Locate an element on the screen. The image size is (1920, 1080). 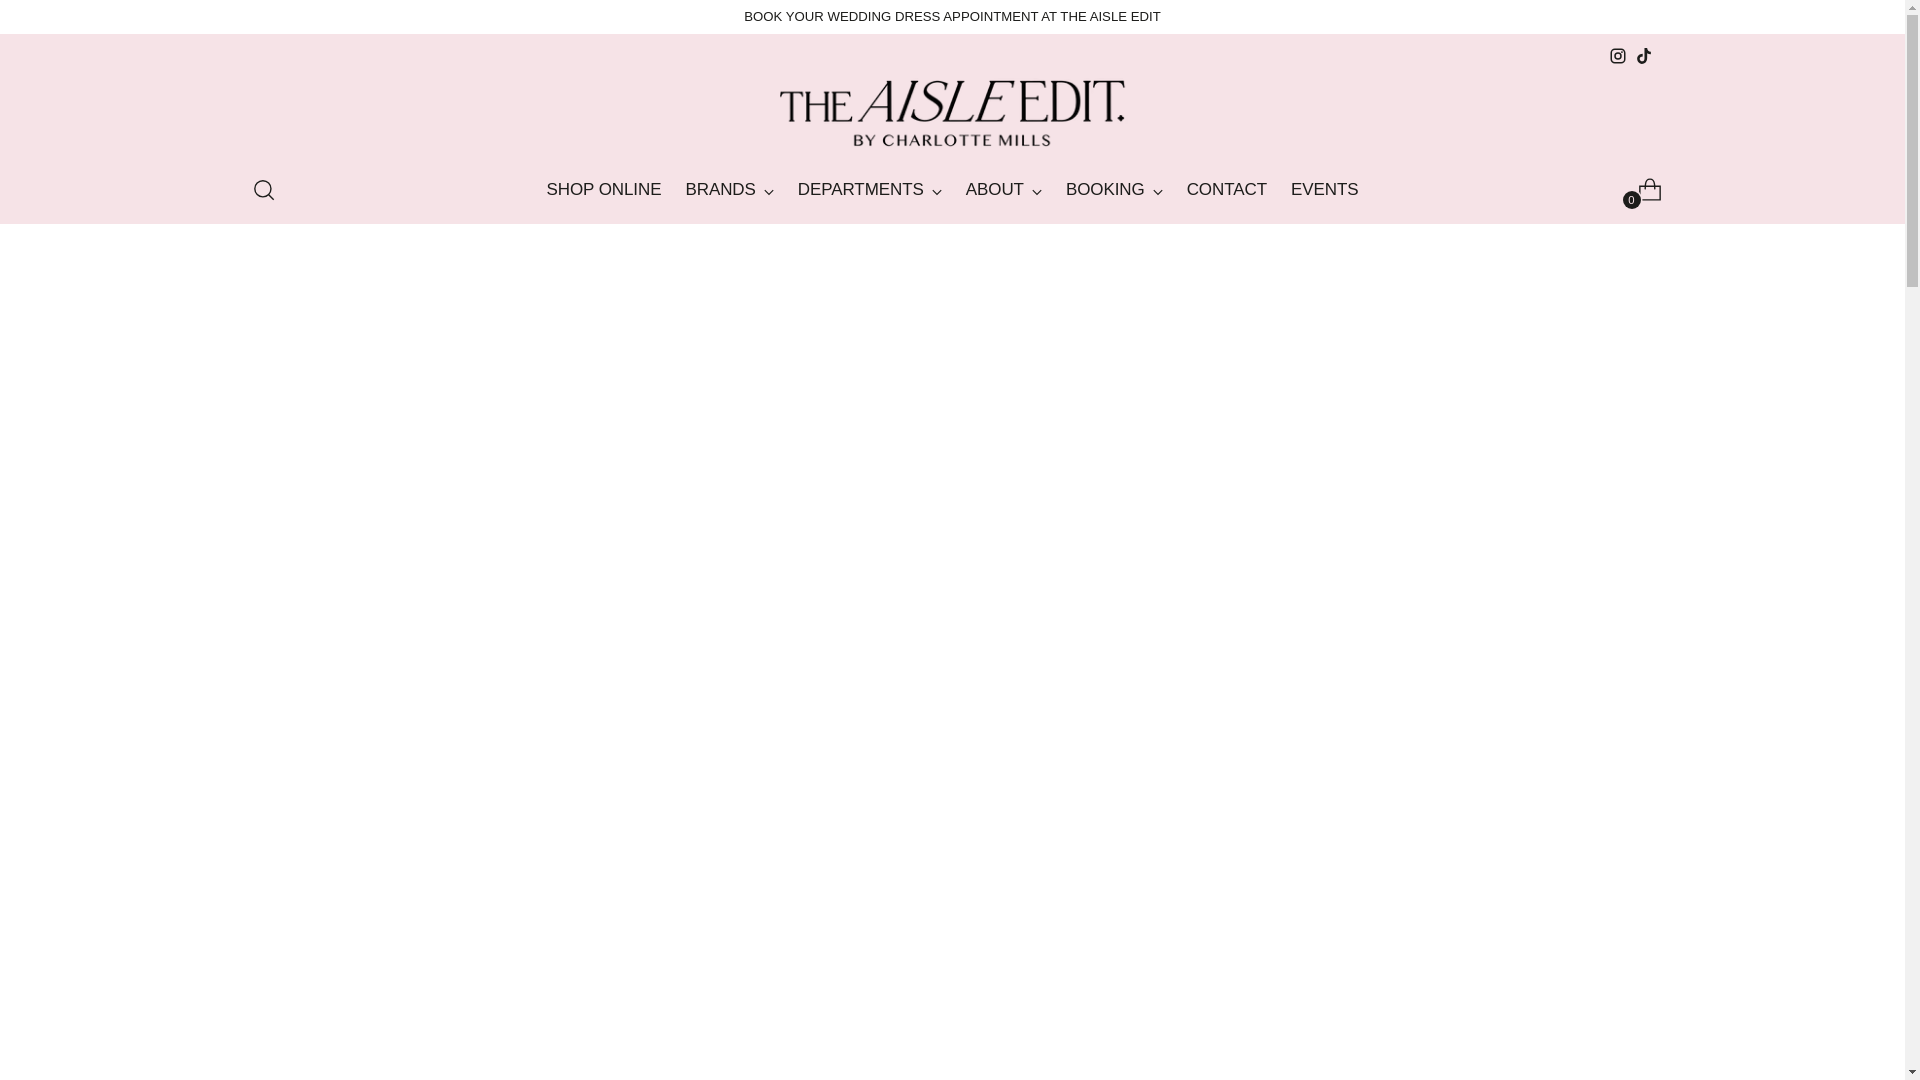
SHOP ONLINE is located at coordinates (1642, 56).